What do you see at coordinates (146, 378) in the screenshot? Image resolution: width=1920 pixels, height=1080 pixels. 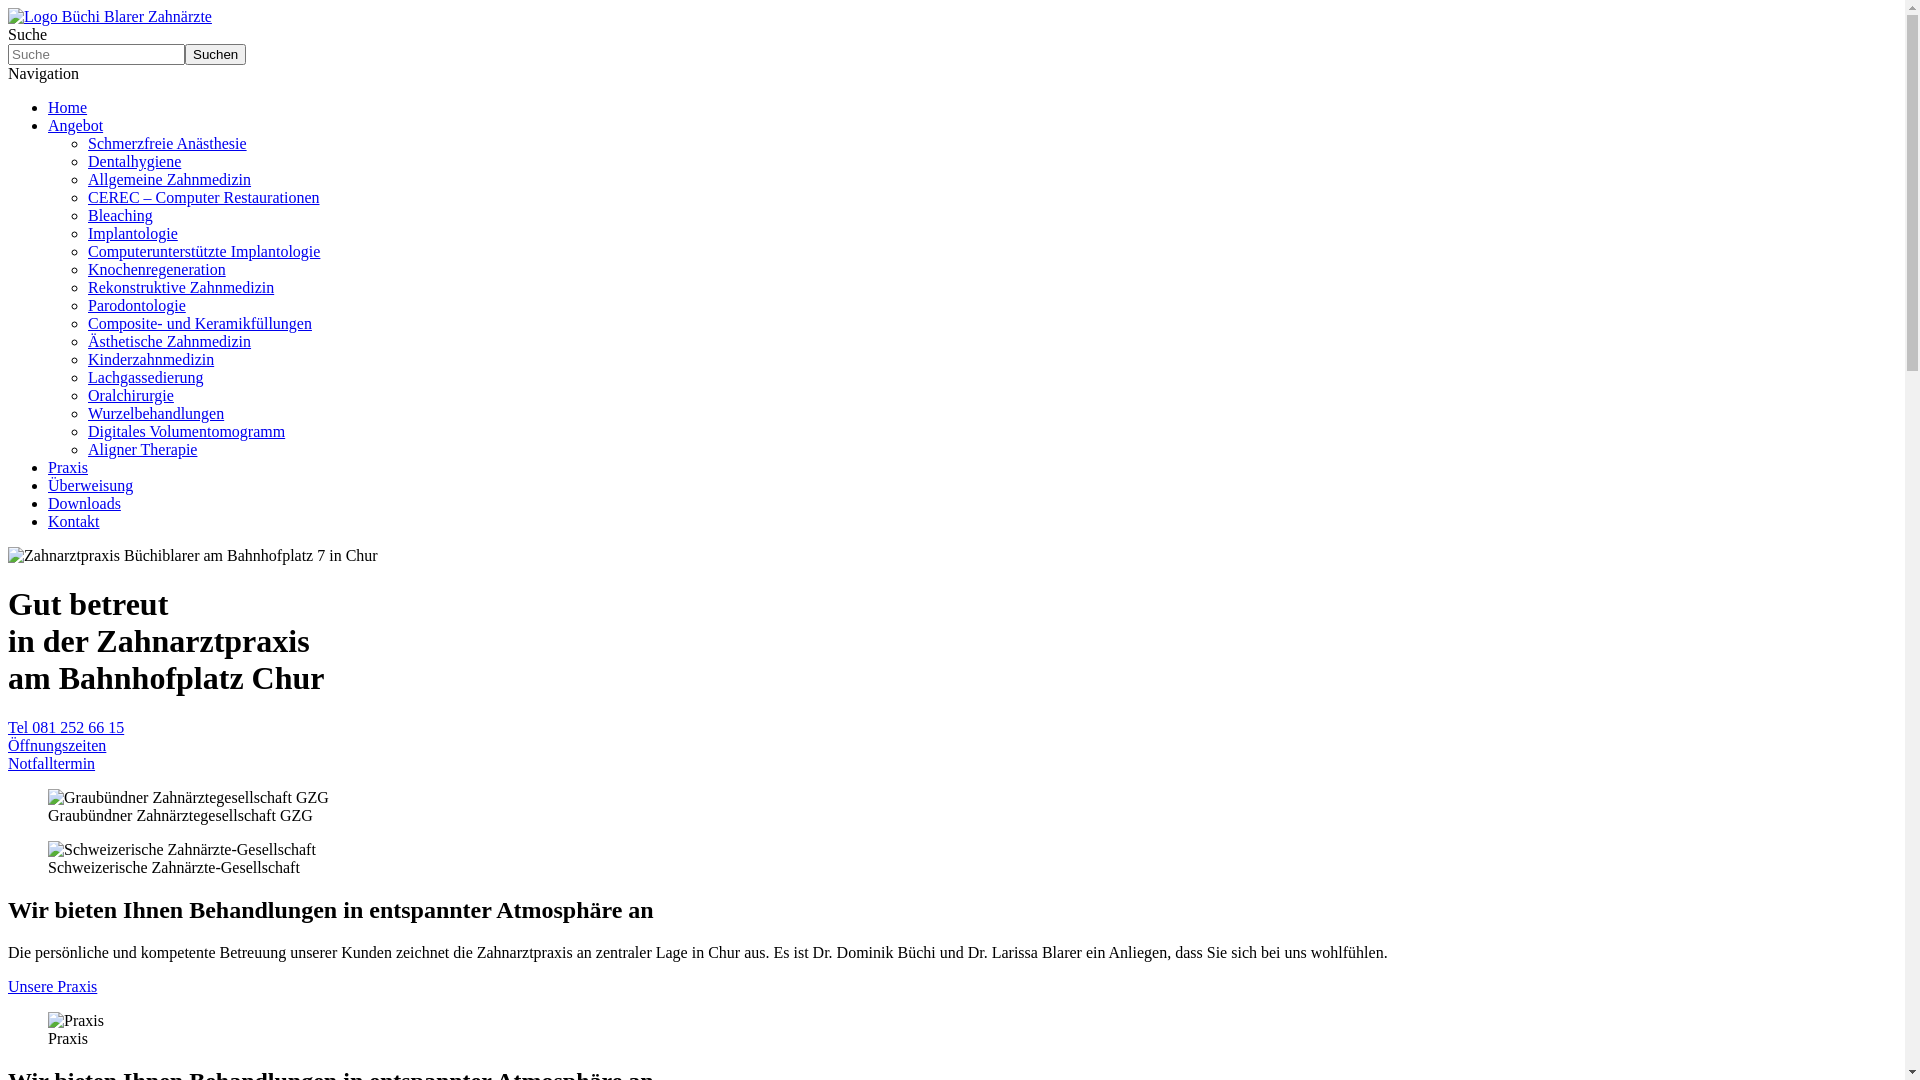 I see `Lachgassedierung` at bounding box center [146, 378].